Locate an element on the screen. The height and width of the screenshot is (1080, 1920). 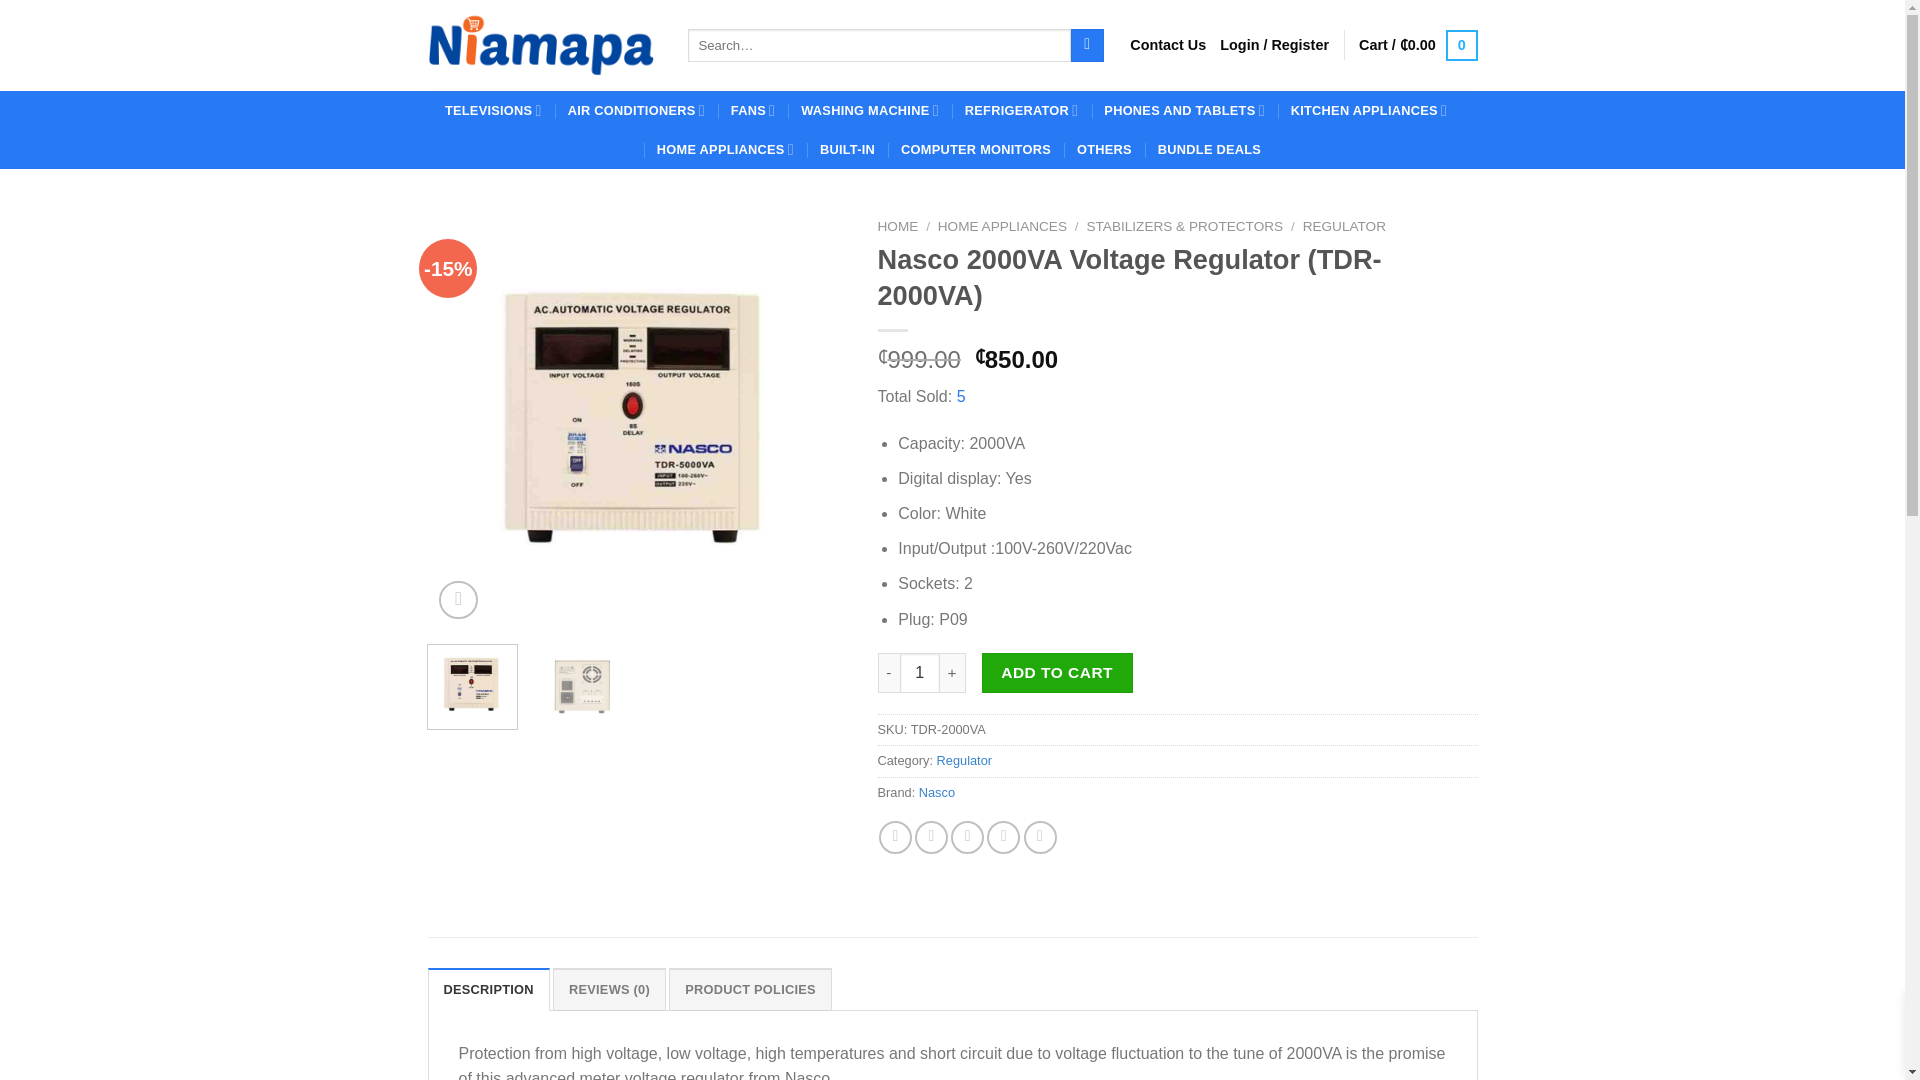
Zoom is located at coordinates (458, 600).